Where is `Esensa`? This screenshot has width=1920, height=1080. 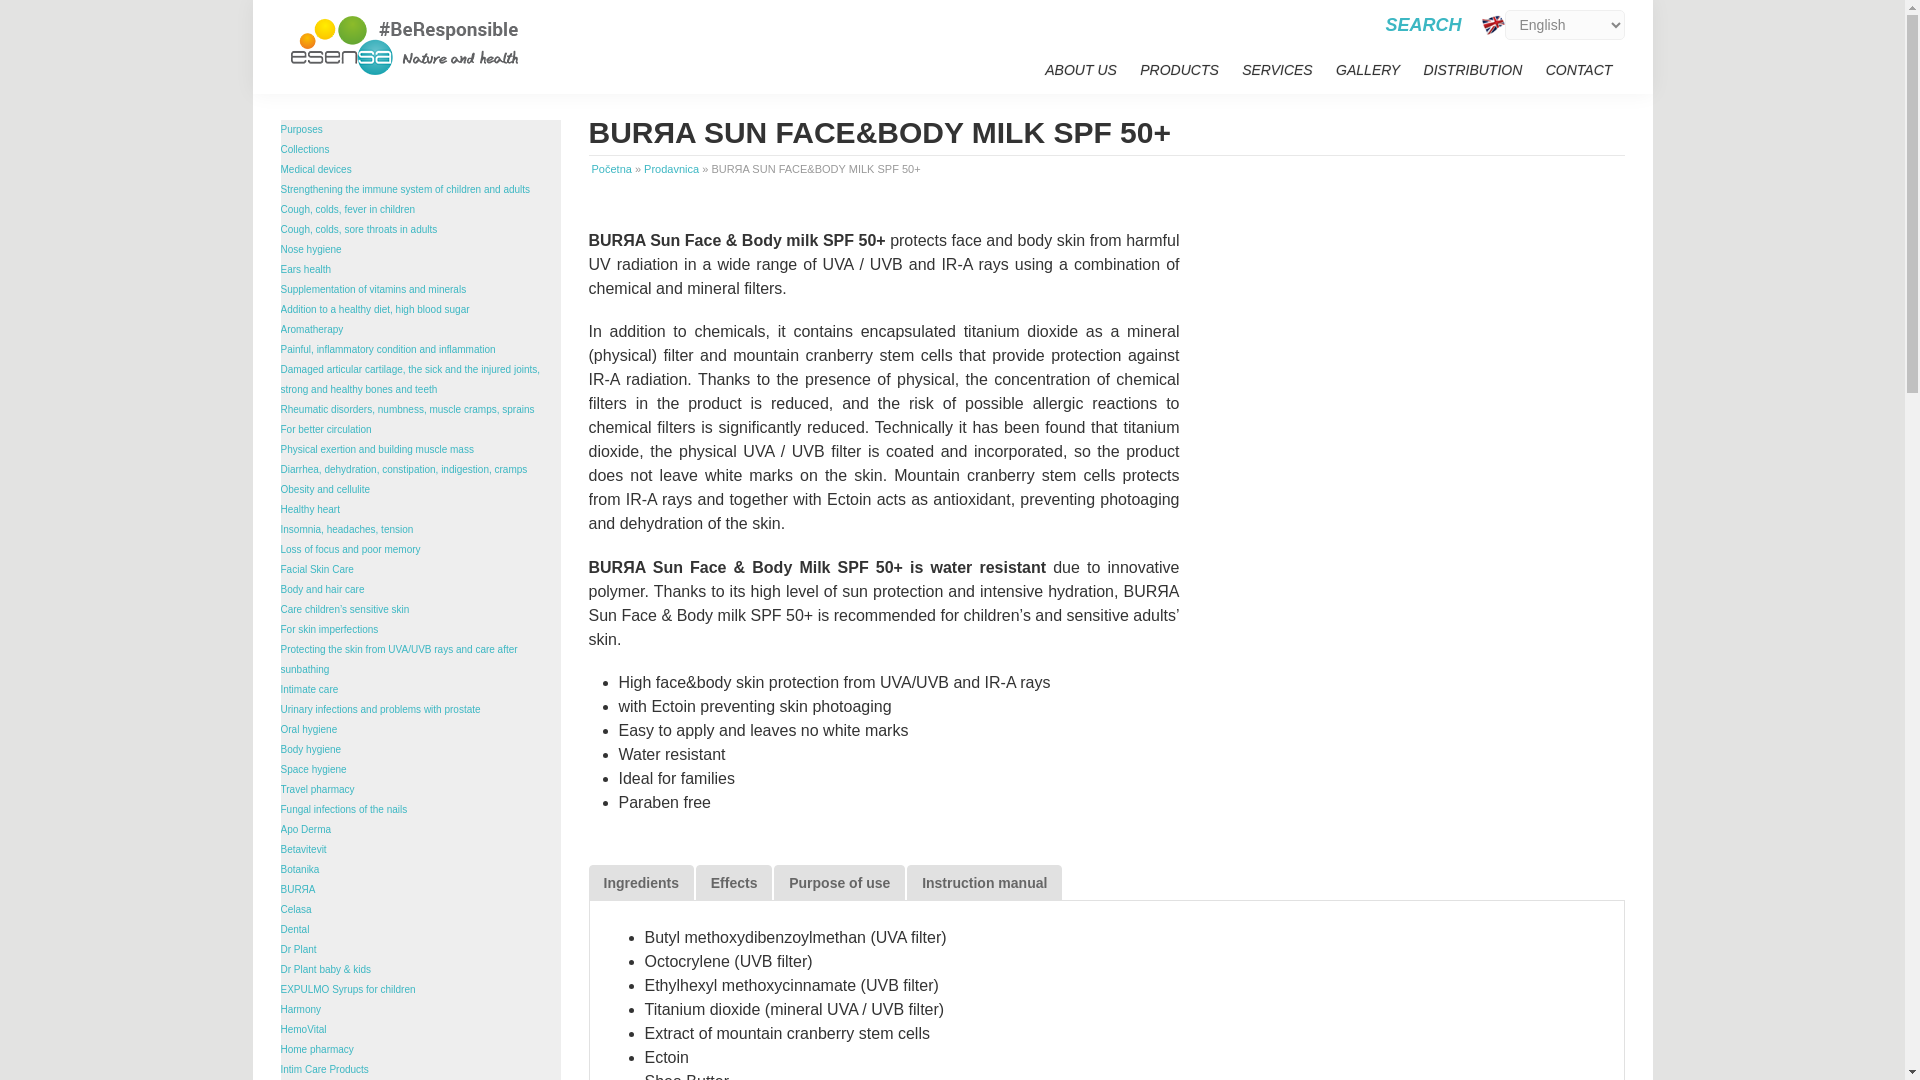
Esensa is located at coordinates (408, 44).